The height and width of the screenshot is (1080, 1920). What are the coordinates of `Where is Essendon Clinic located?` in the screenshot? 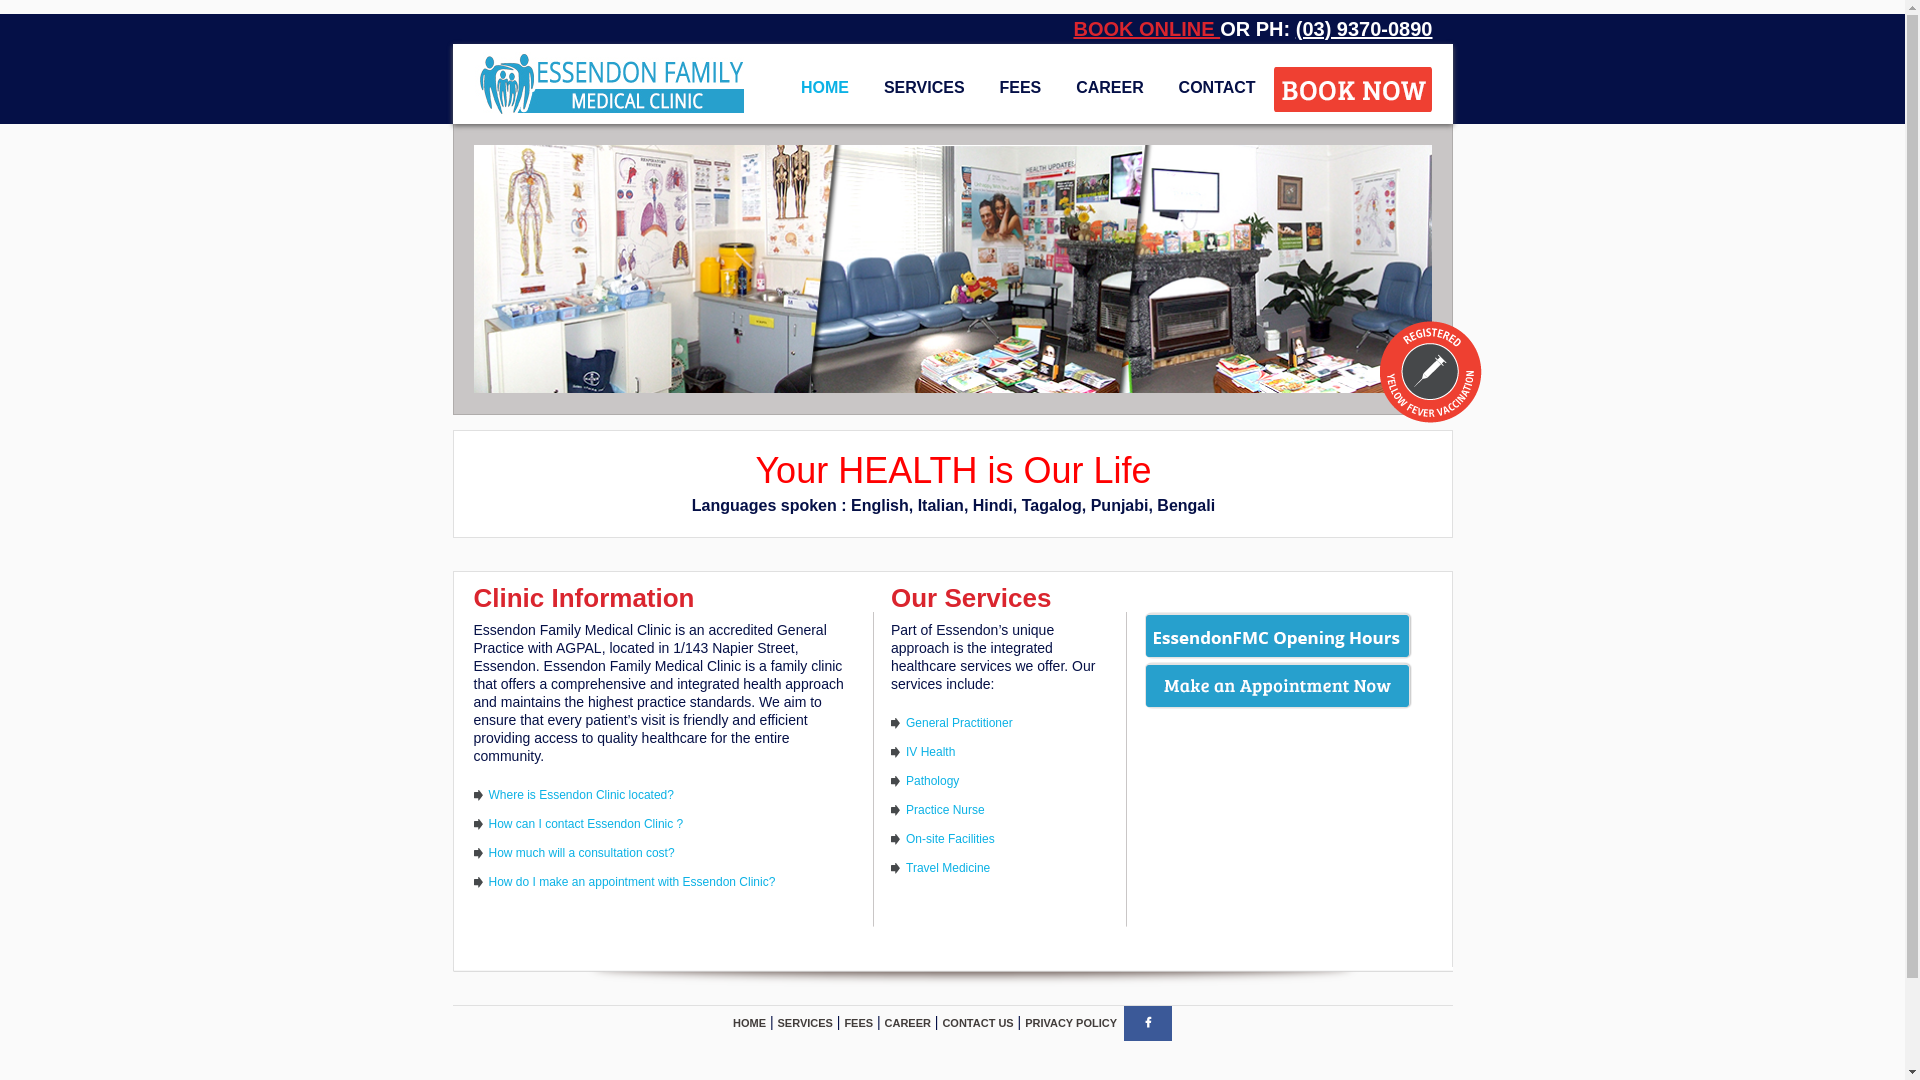 It's located at (580, 795).